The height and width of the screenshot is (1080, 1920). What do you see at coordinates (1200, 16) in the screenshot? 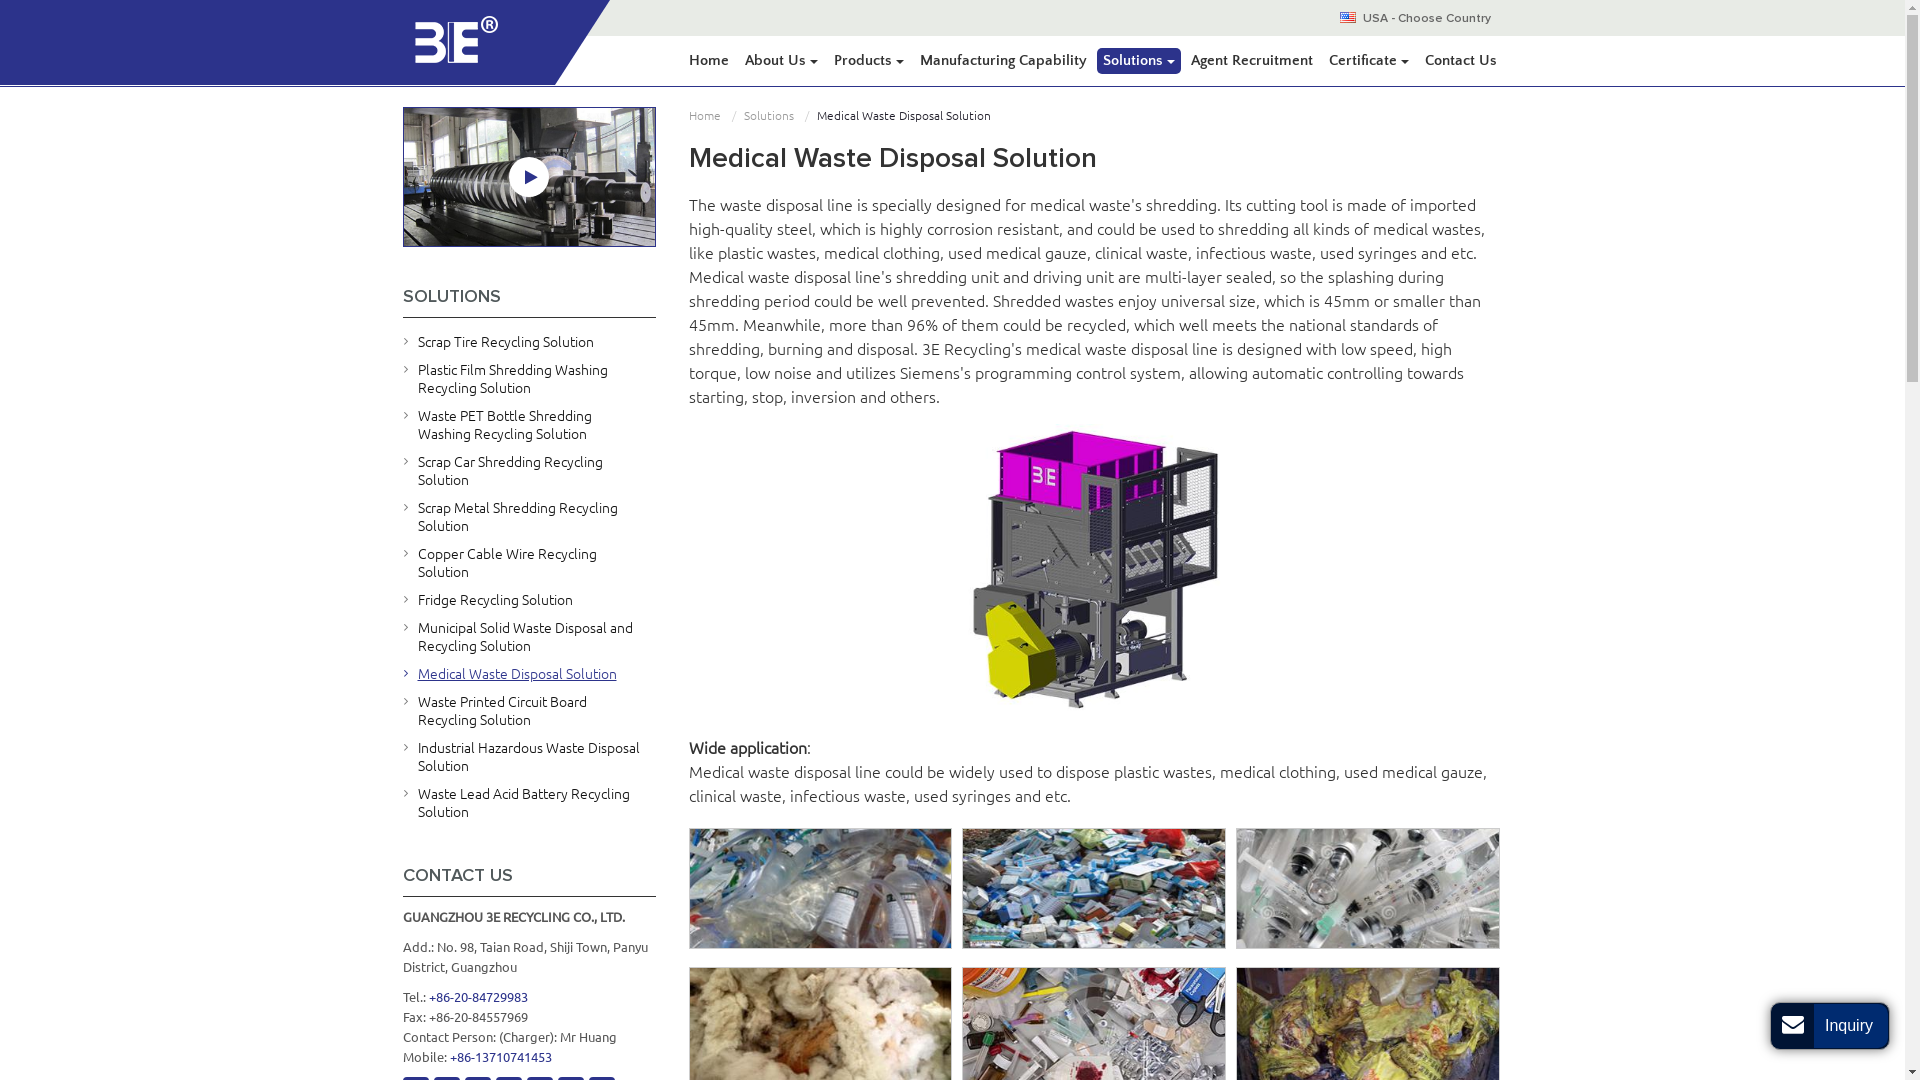
I see `USA - Choose Country` at bounding box center [1200, 16].